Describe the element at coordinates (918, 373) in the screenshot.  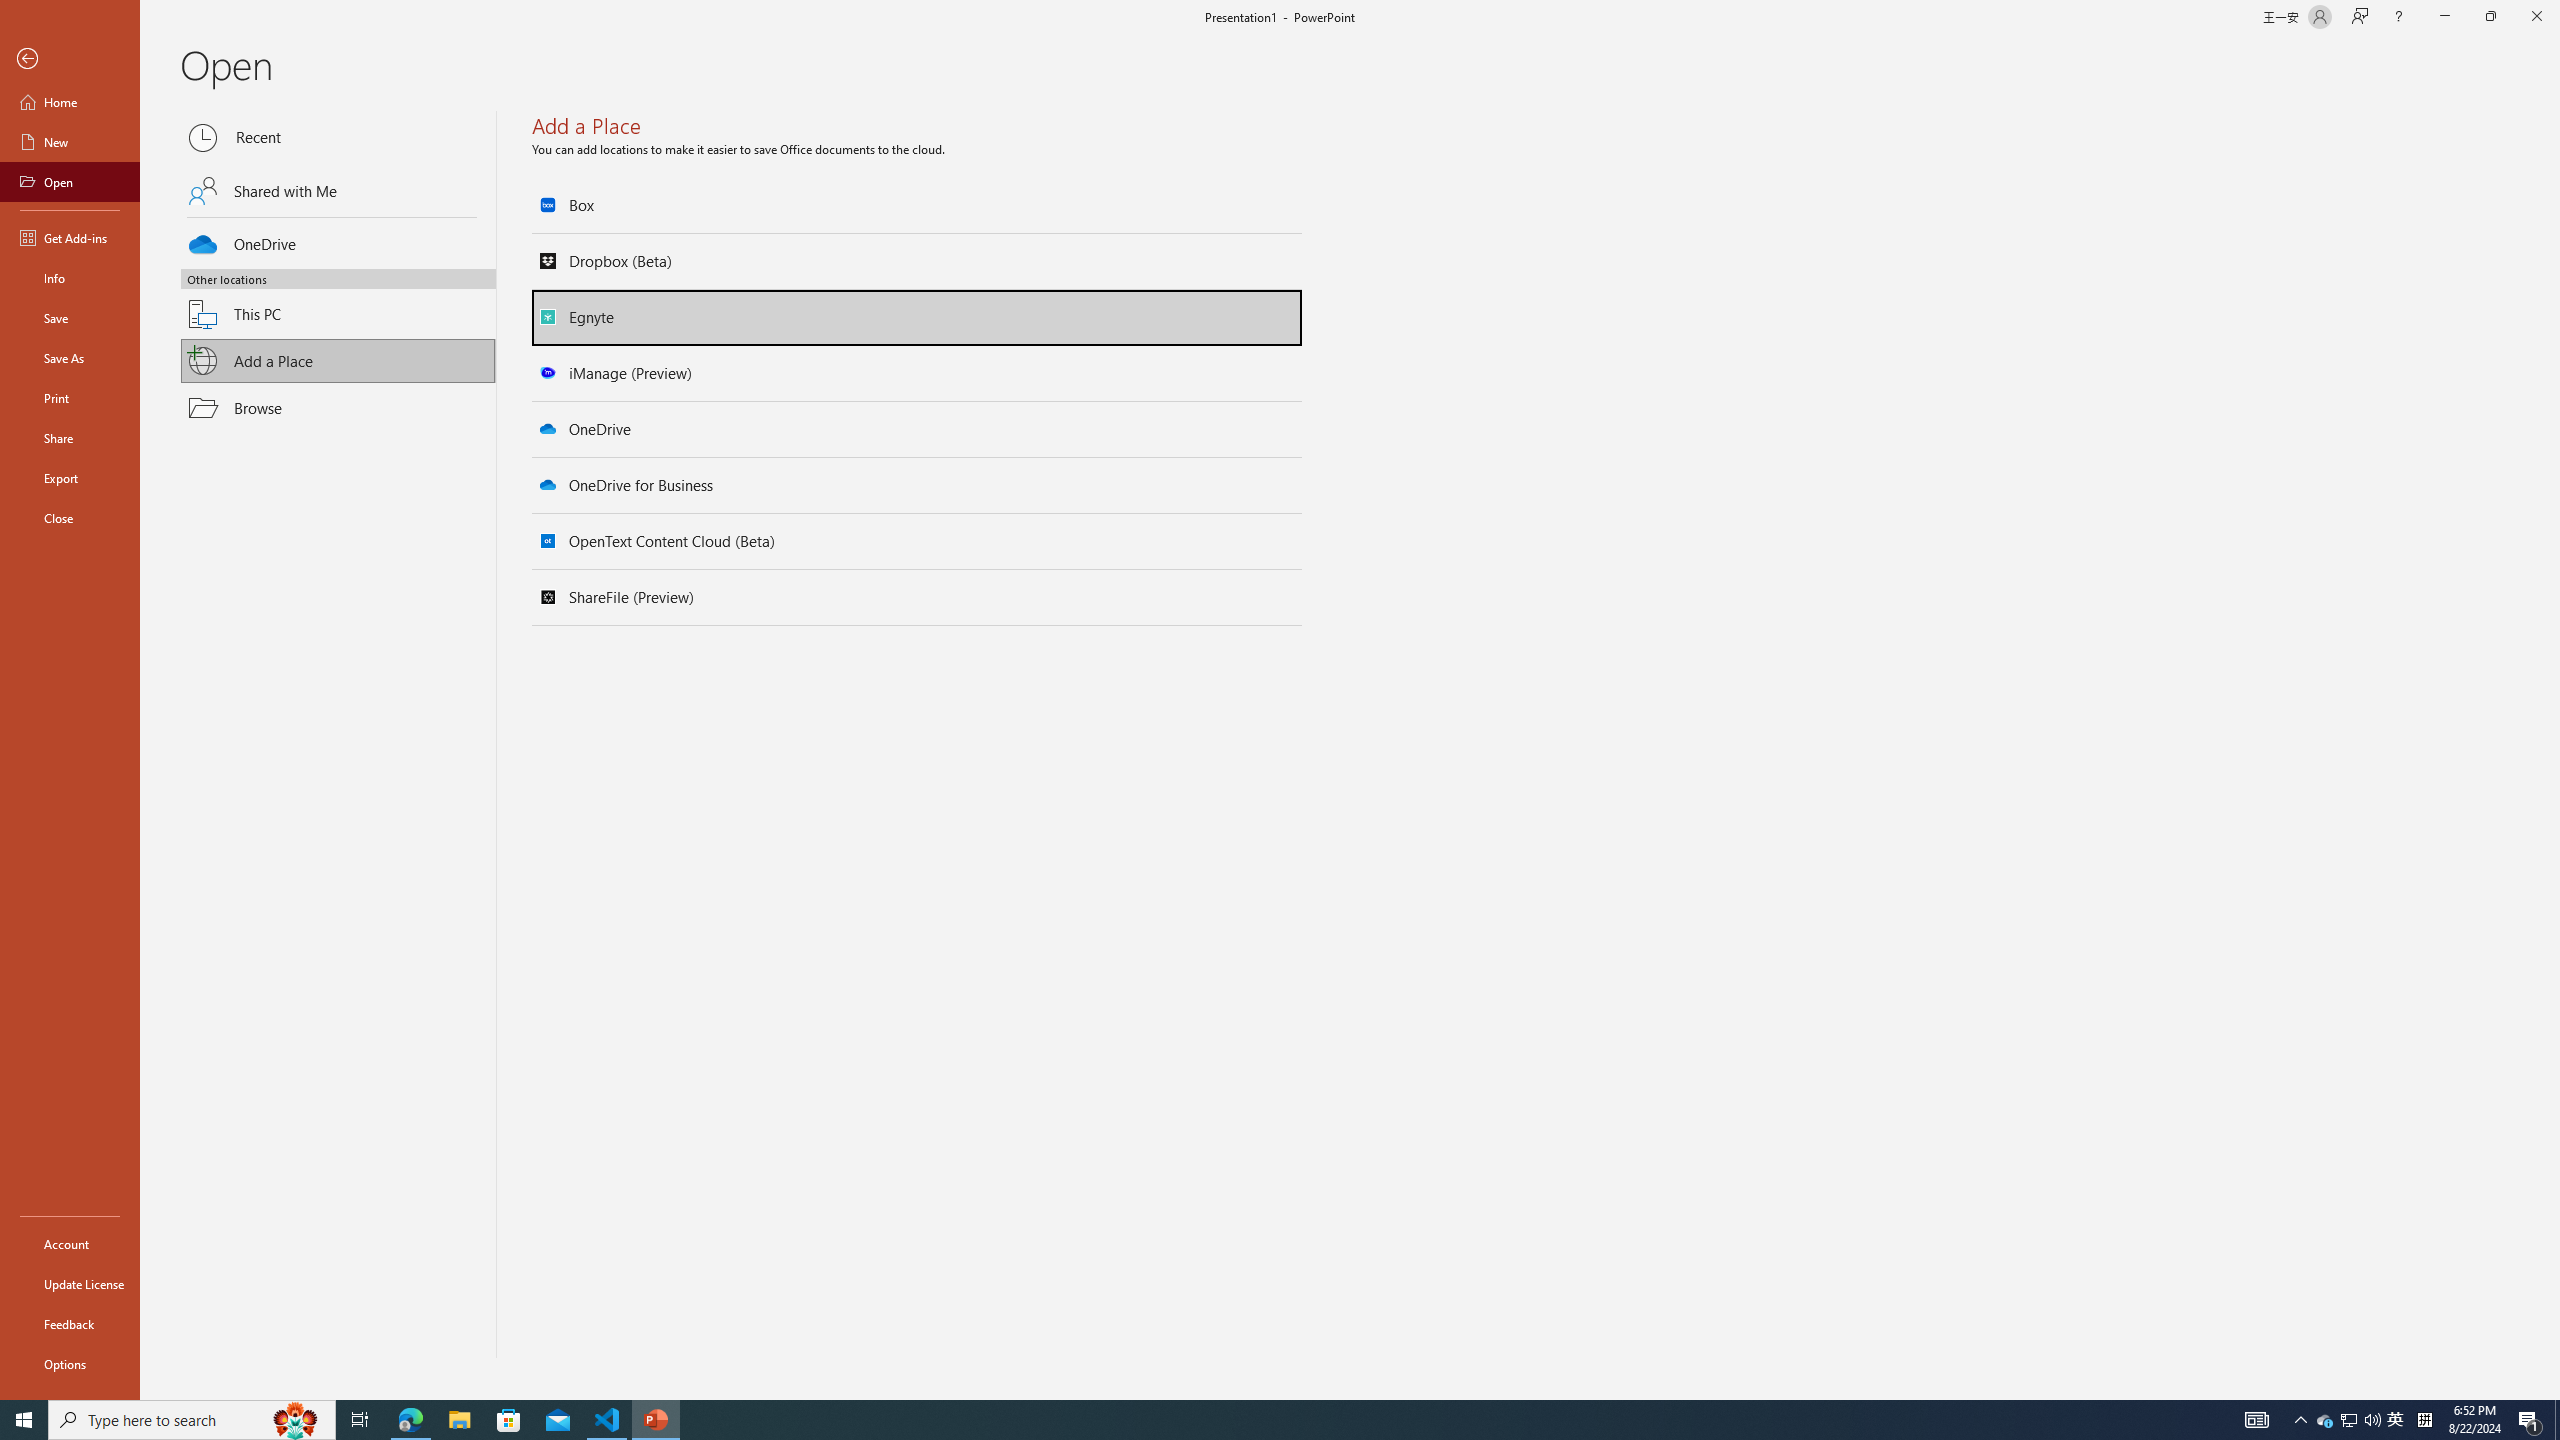
I see `iManage (Preview)` at that location.